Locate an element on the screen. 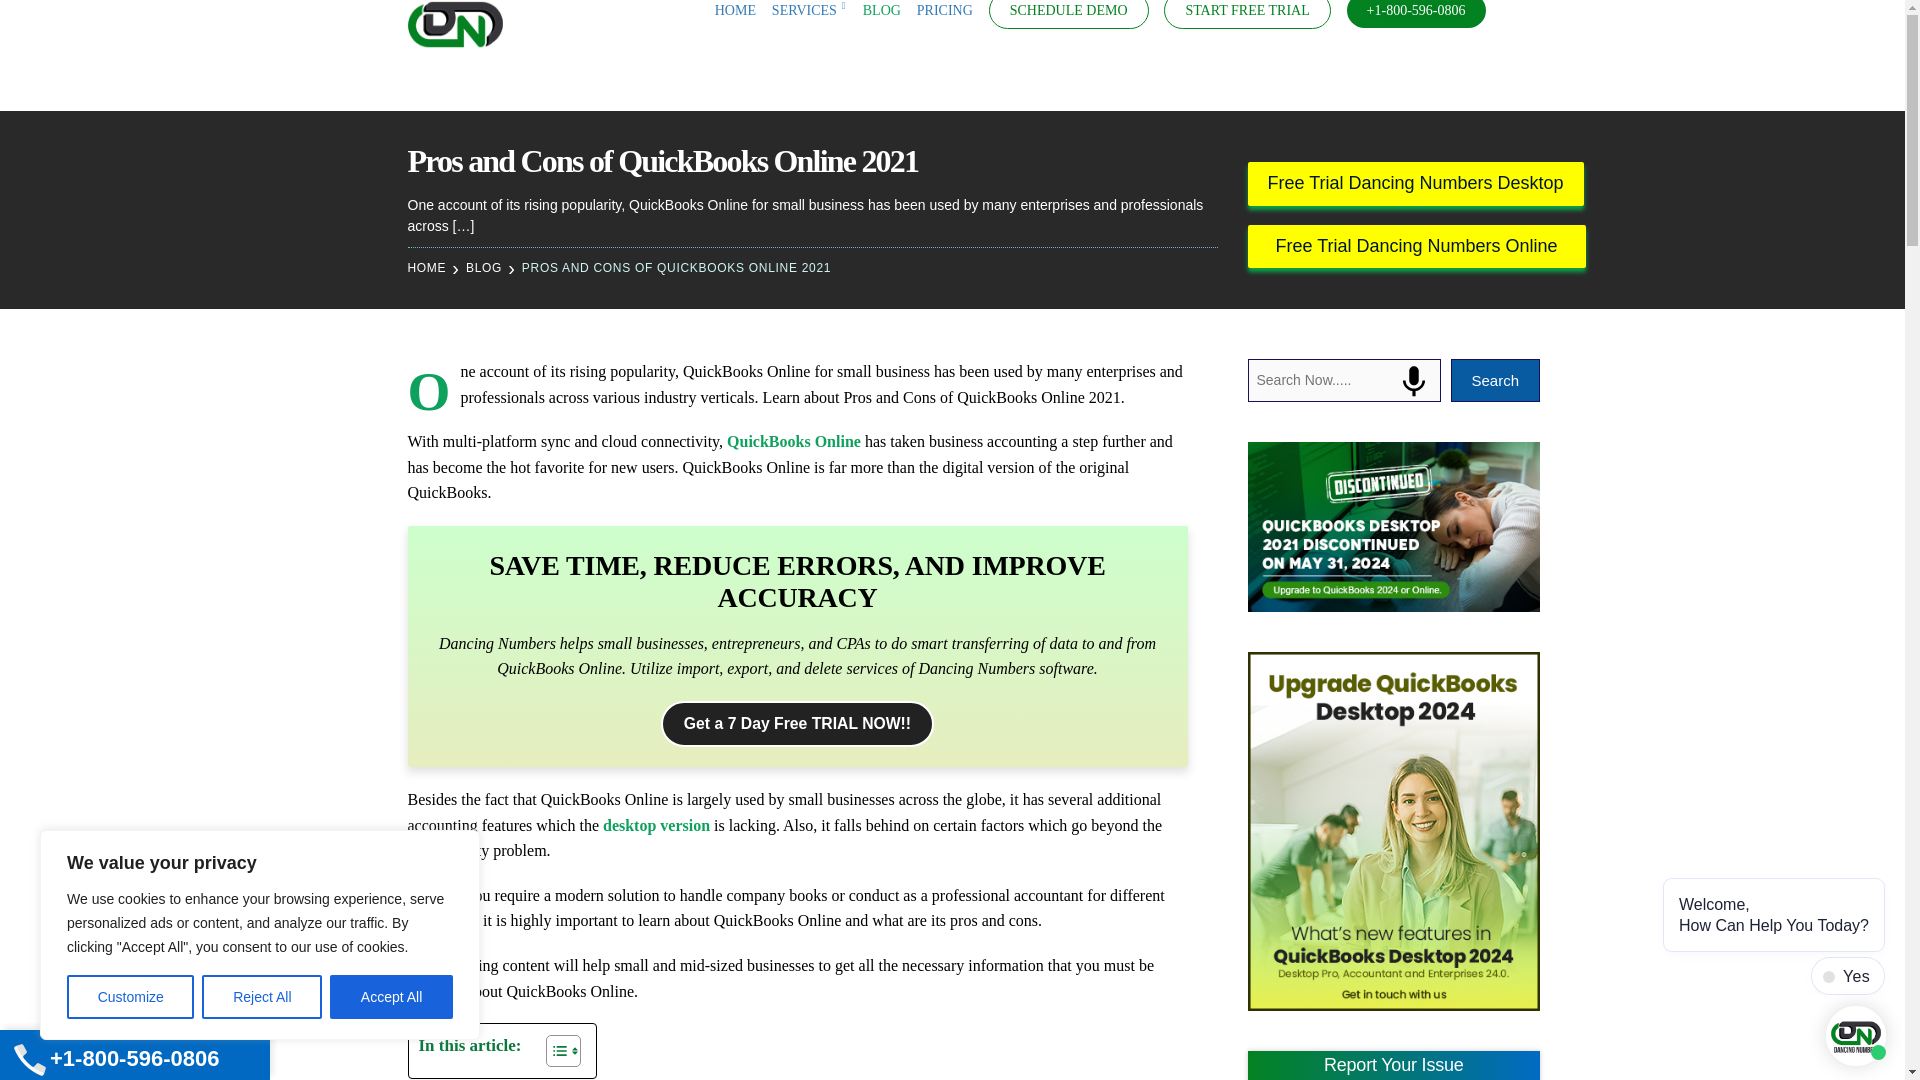  HOME is located at coordinates (735, 11).